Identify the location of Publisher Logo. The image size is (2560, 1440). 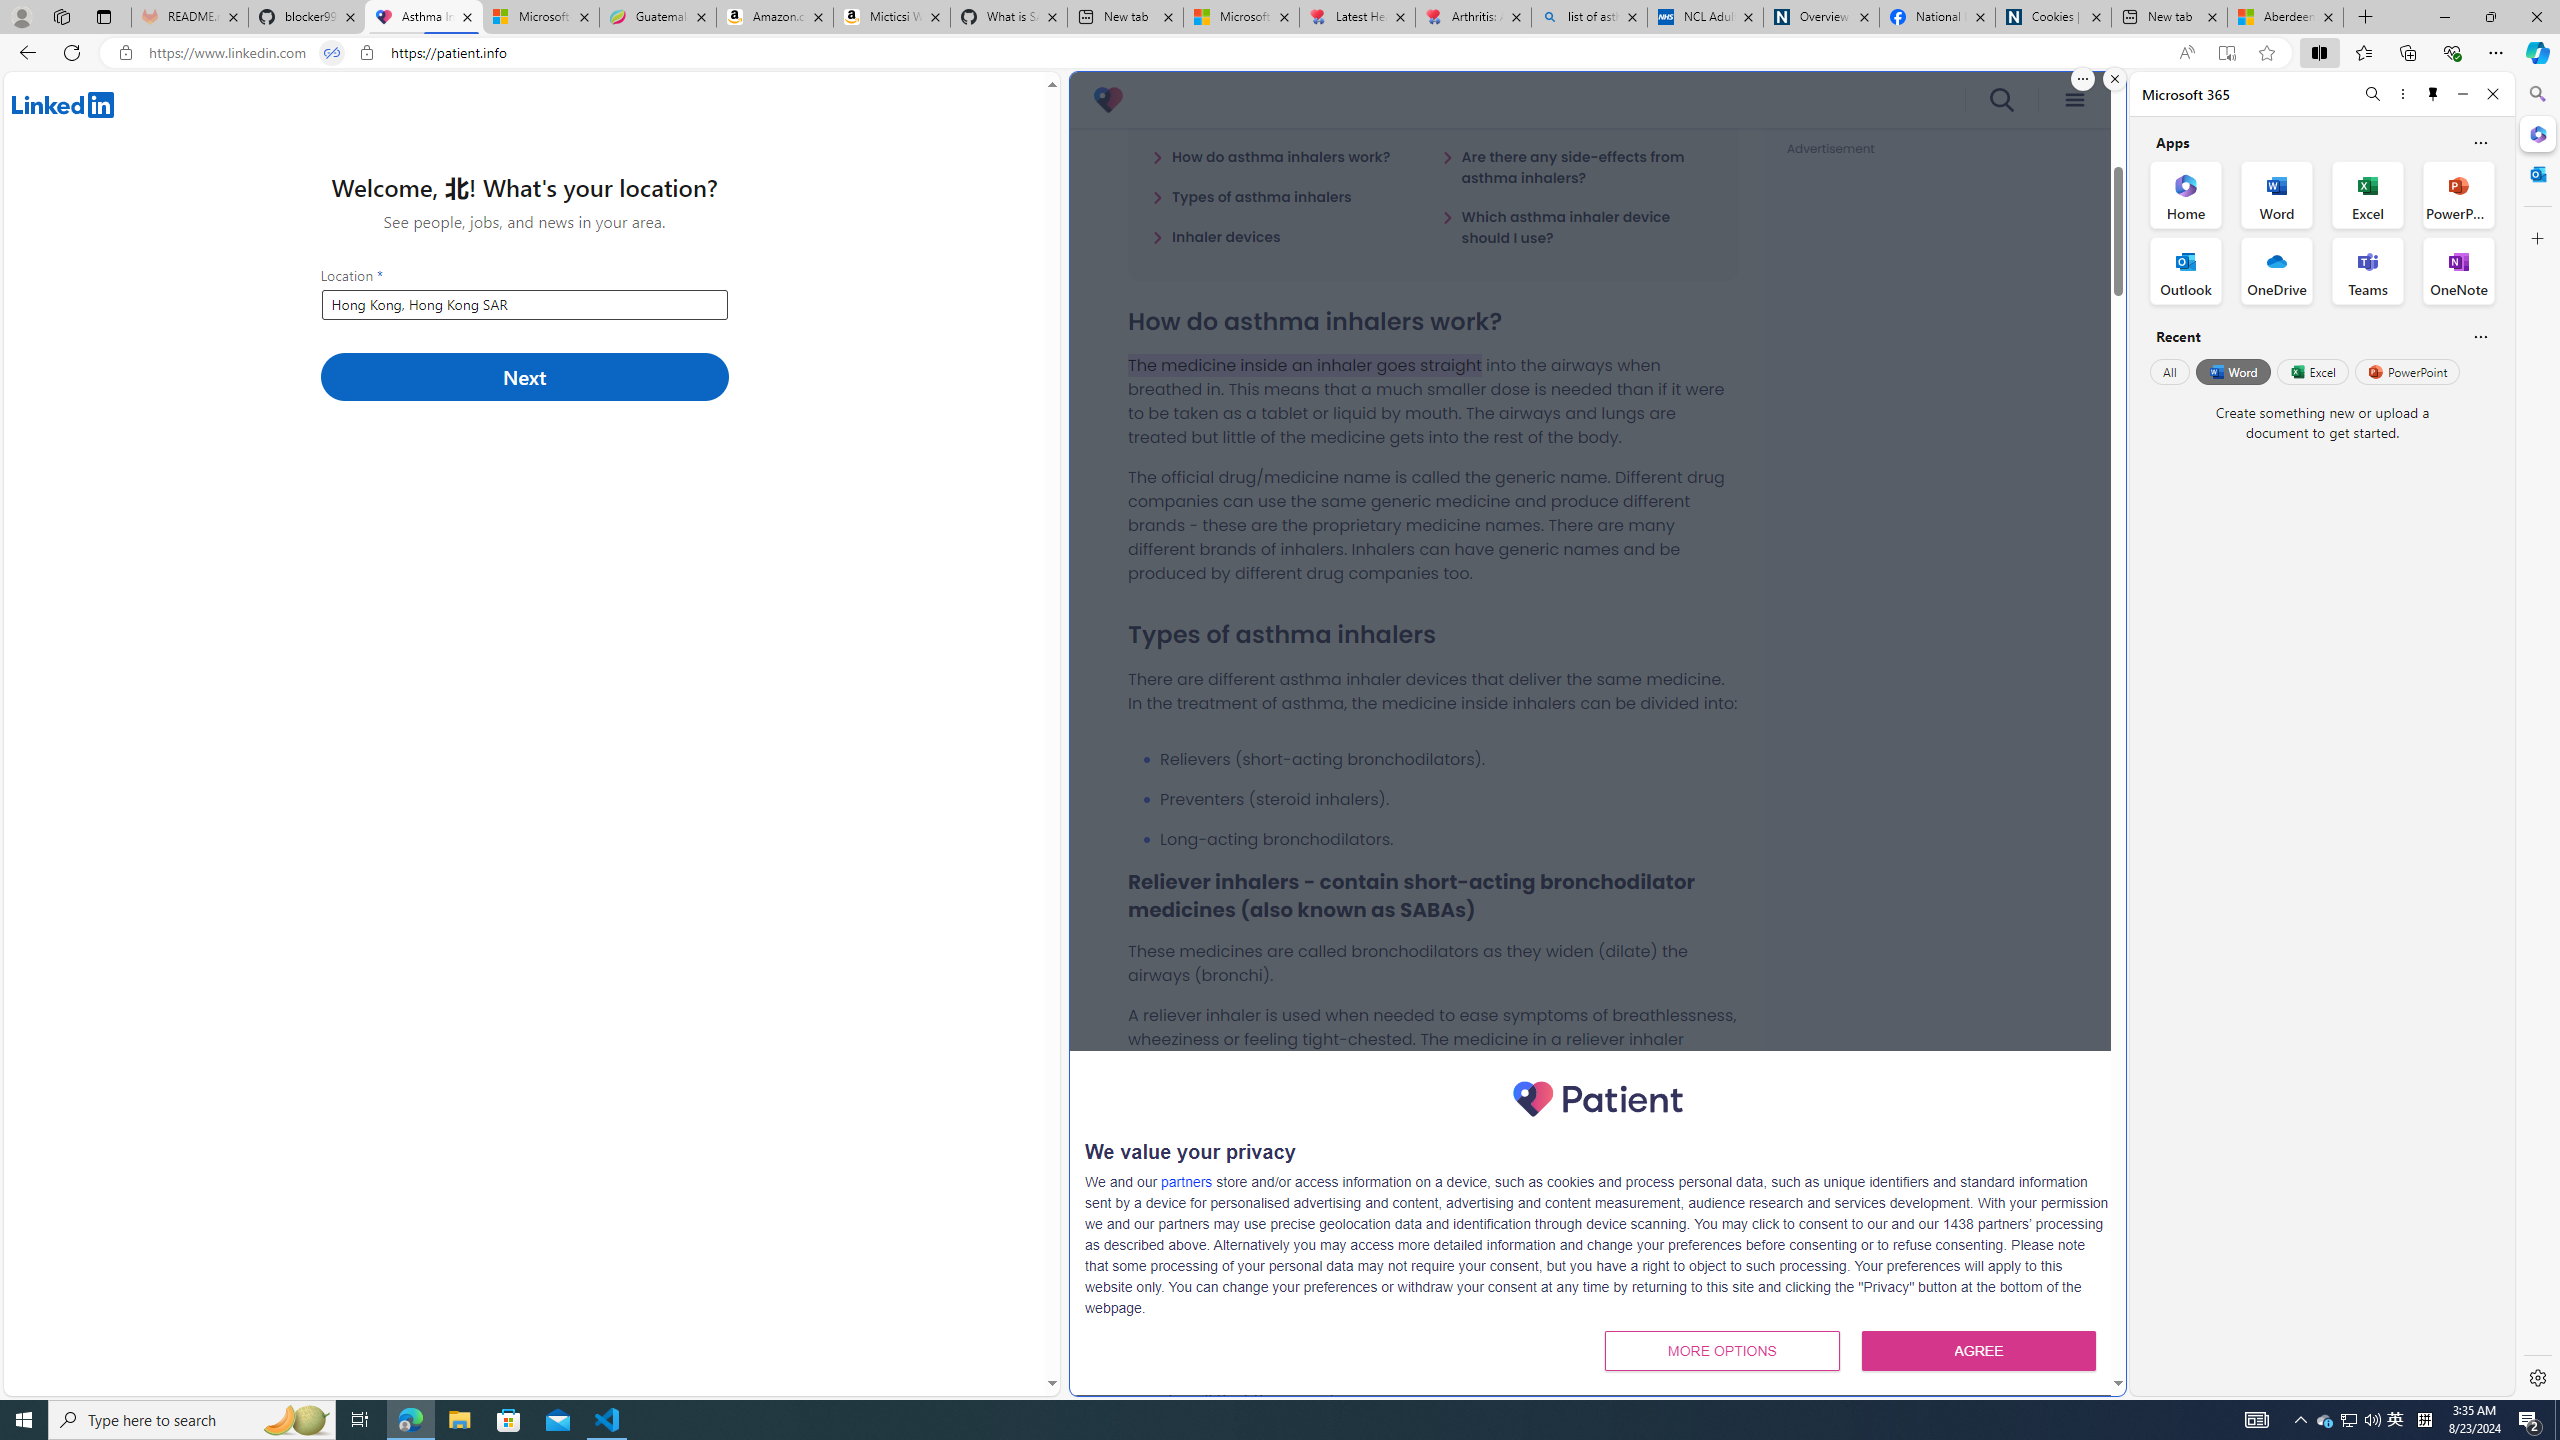
(1596, 1098).